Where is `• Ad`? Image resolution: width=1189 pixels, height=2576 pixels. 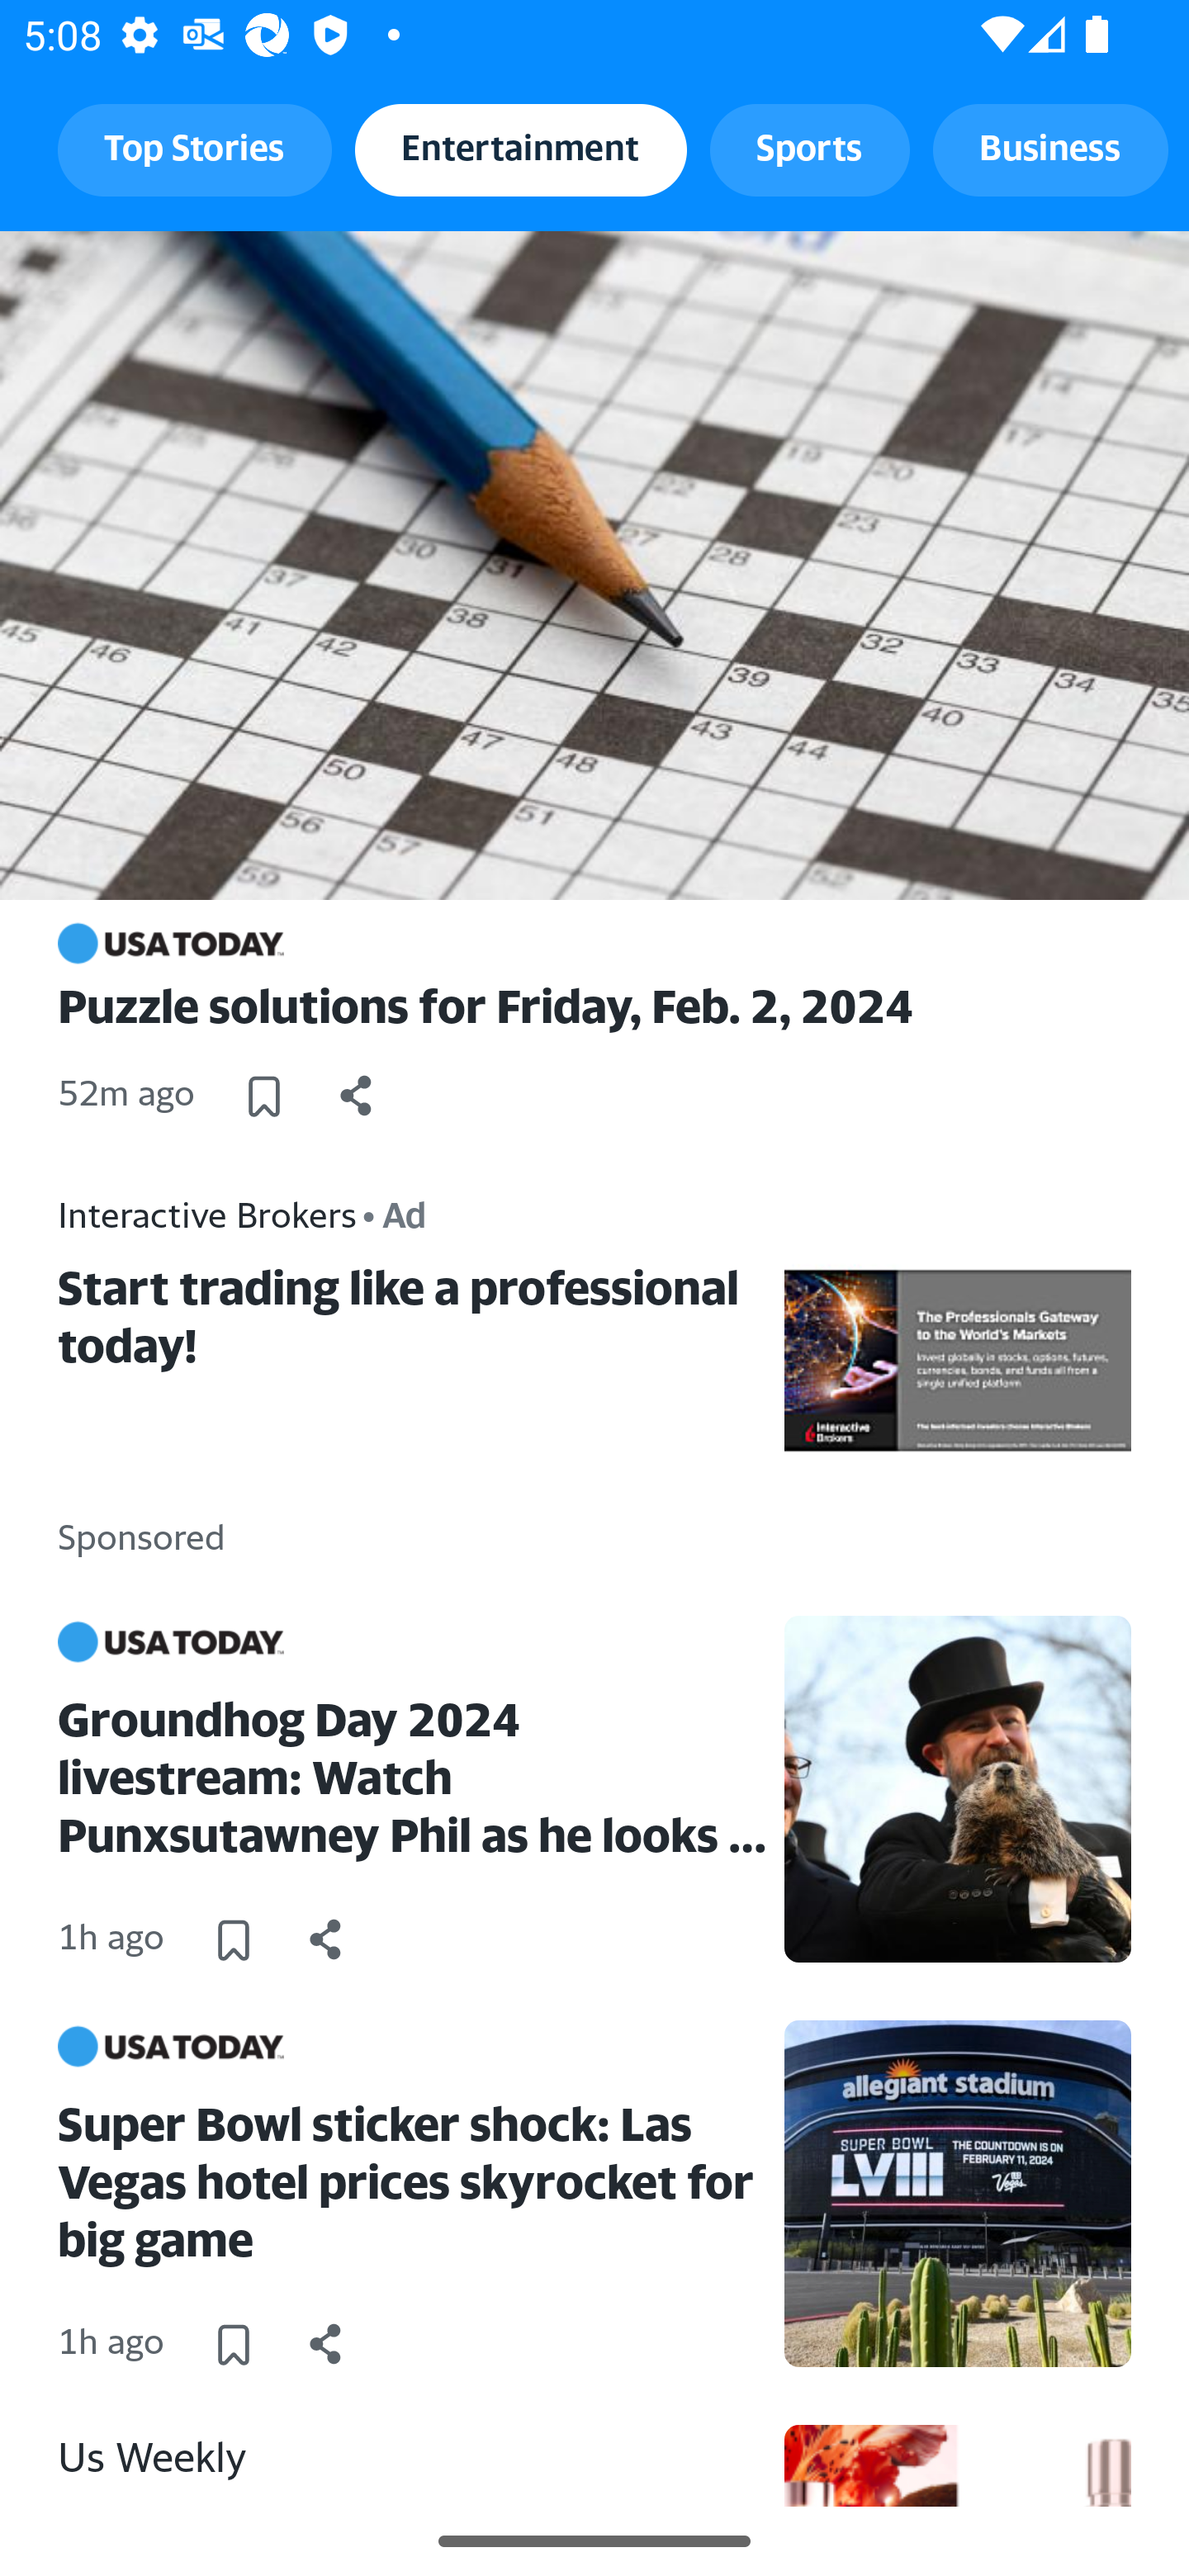
• Ad is located at coordinates (395, 1213).